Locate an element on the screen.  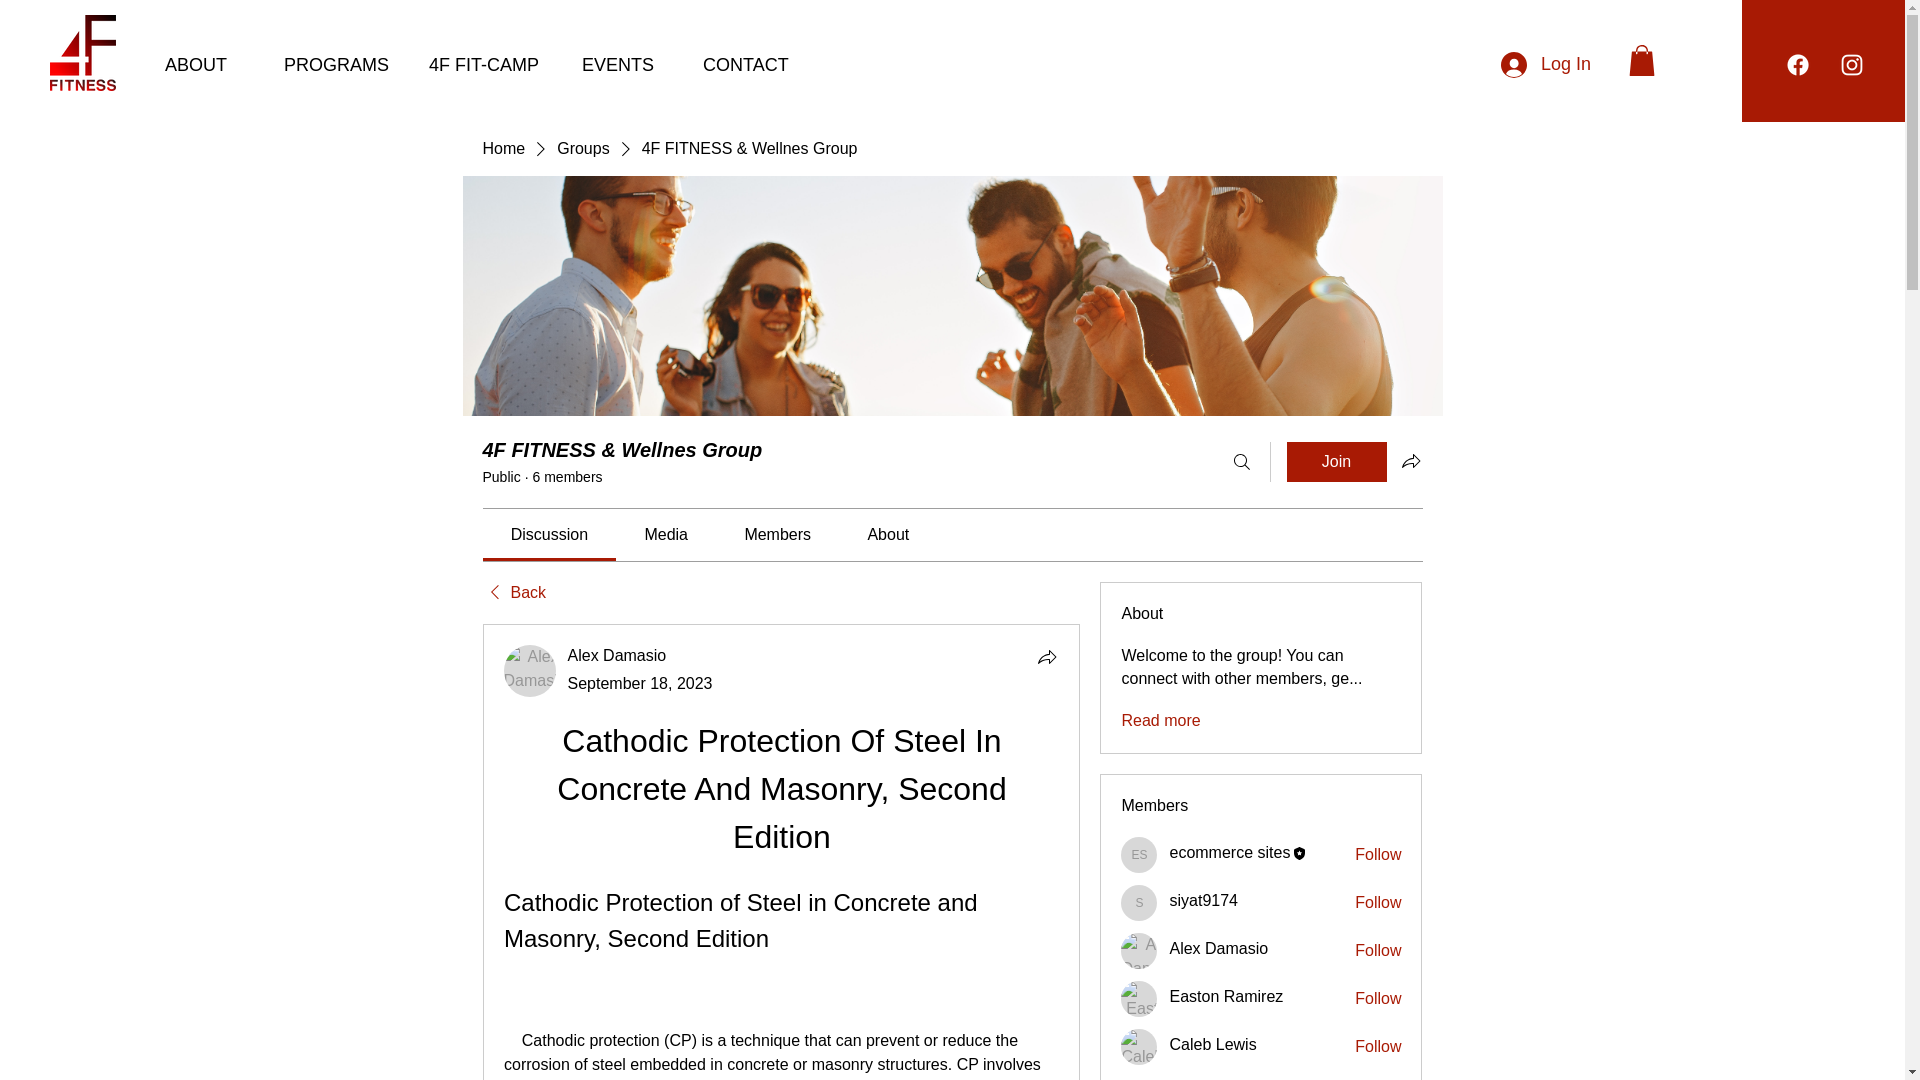
Home is located at coordinates (502, 148).